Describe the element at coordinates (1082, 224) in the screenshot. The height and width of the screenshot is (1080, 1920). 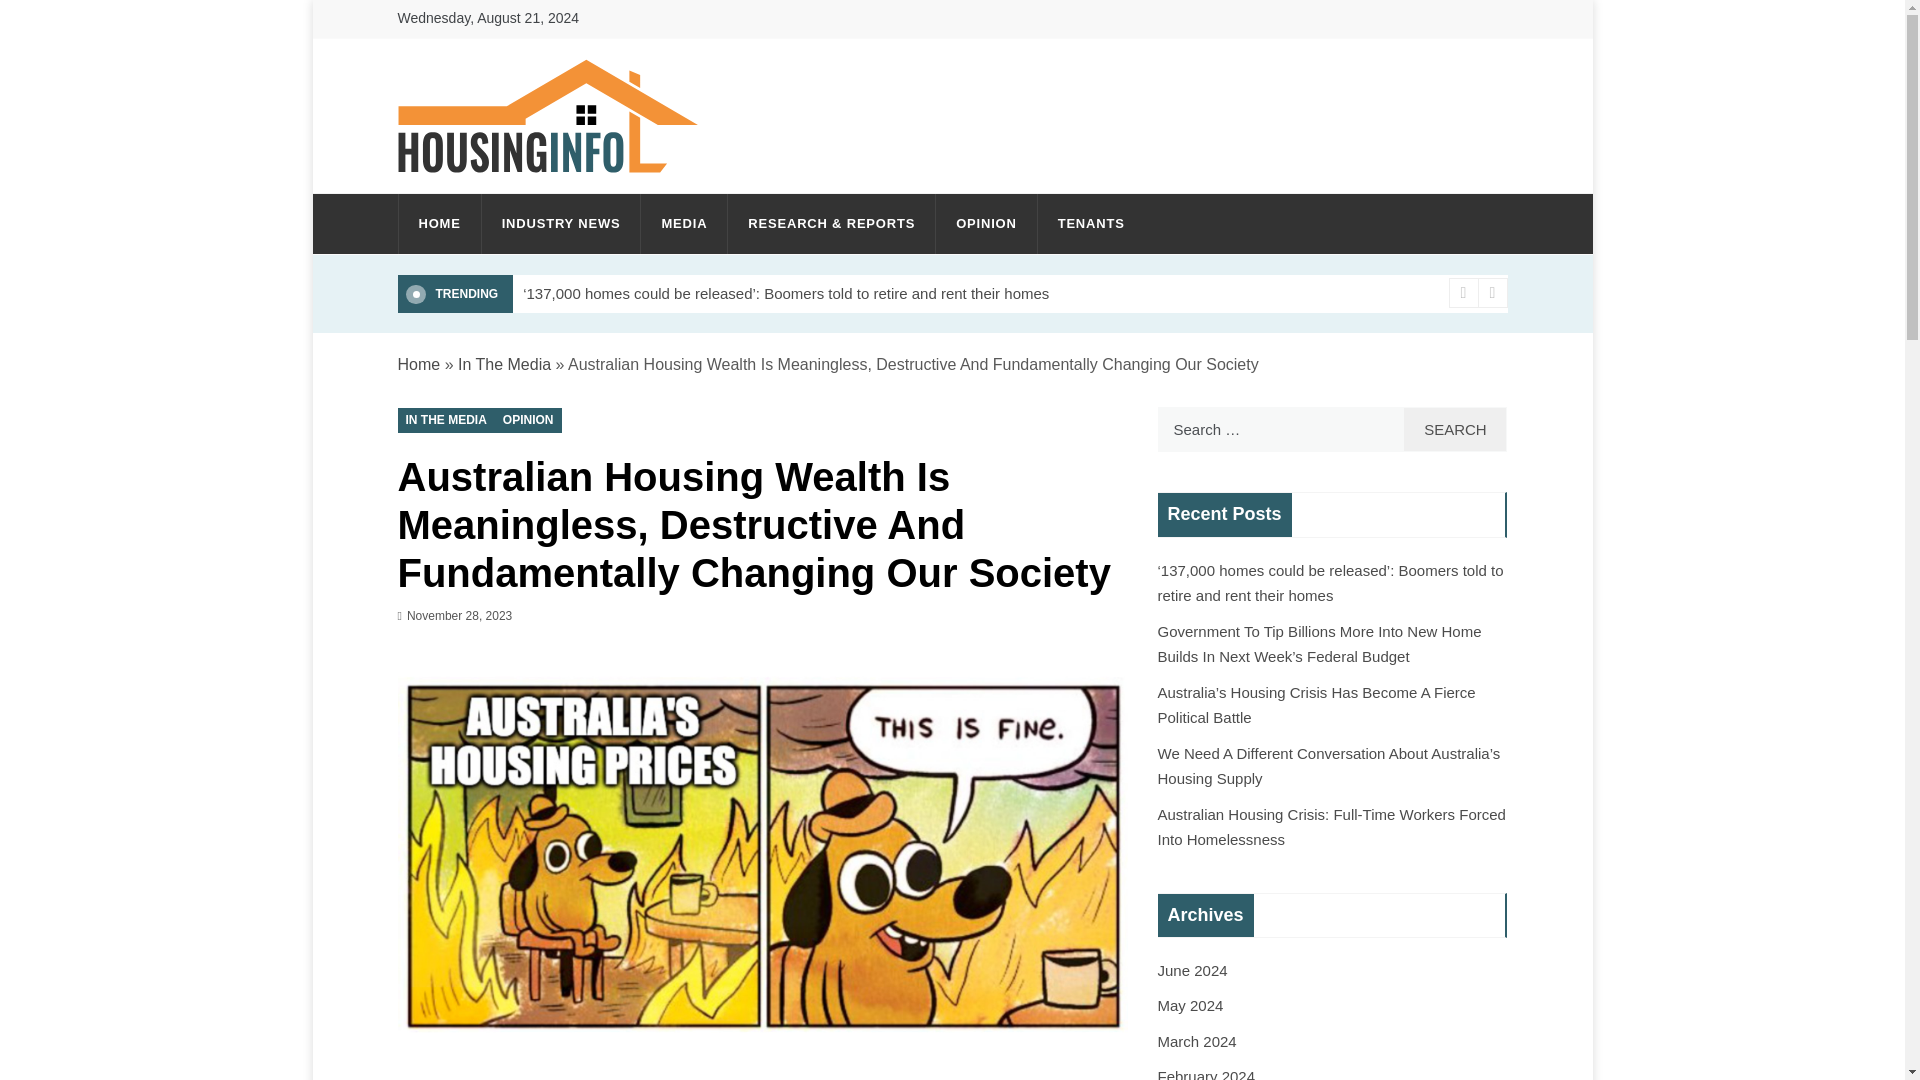
I see `TENANTS` at that location.